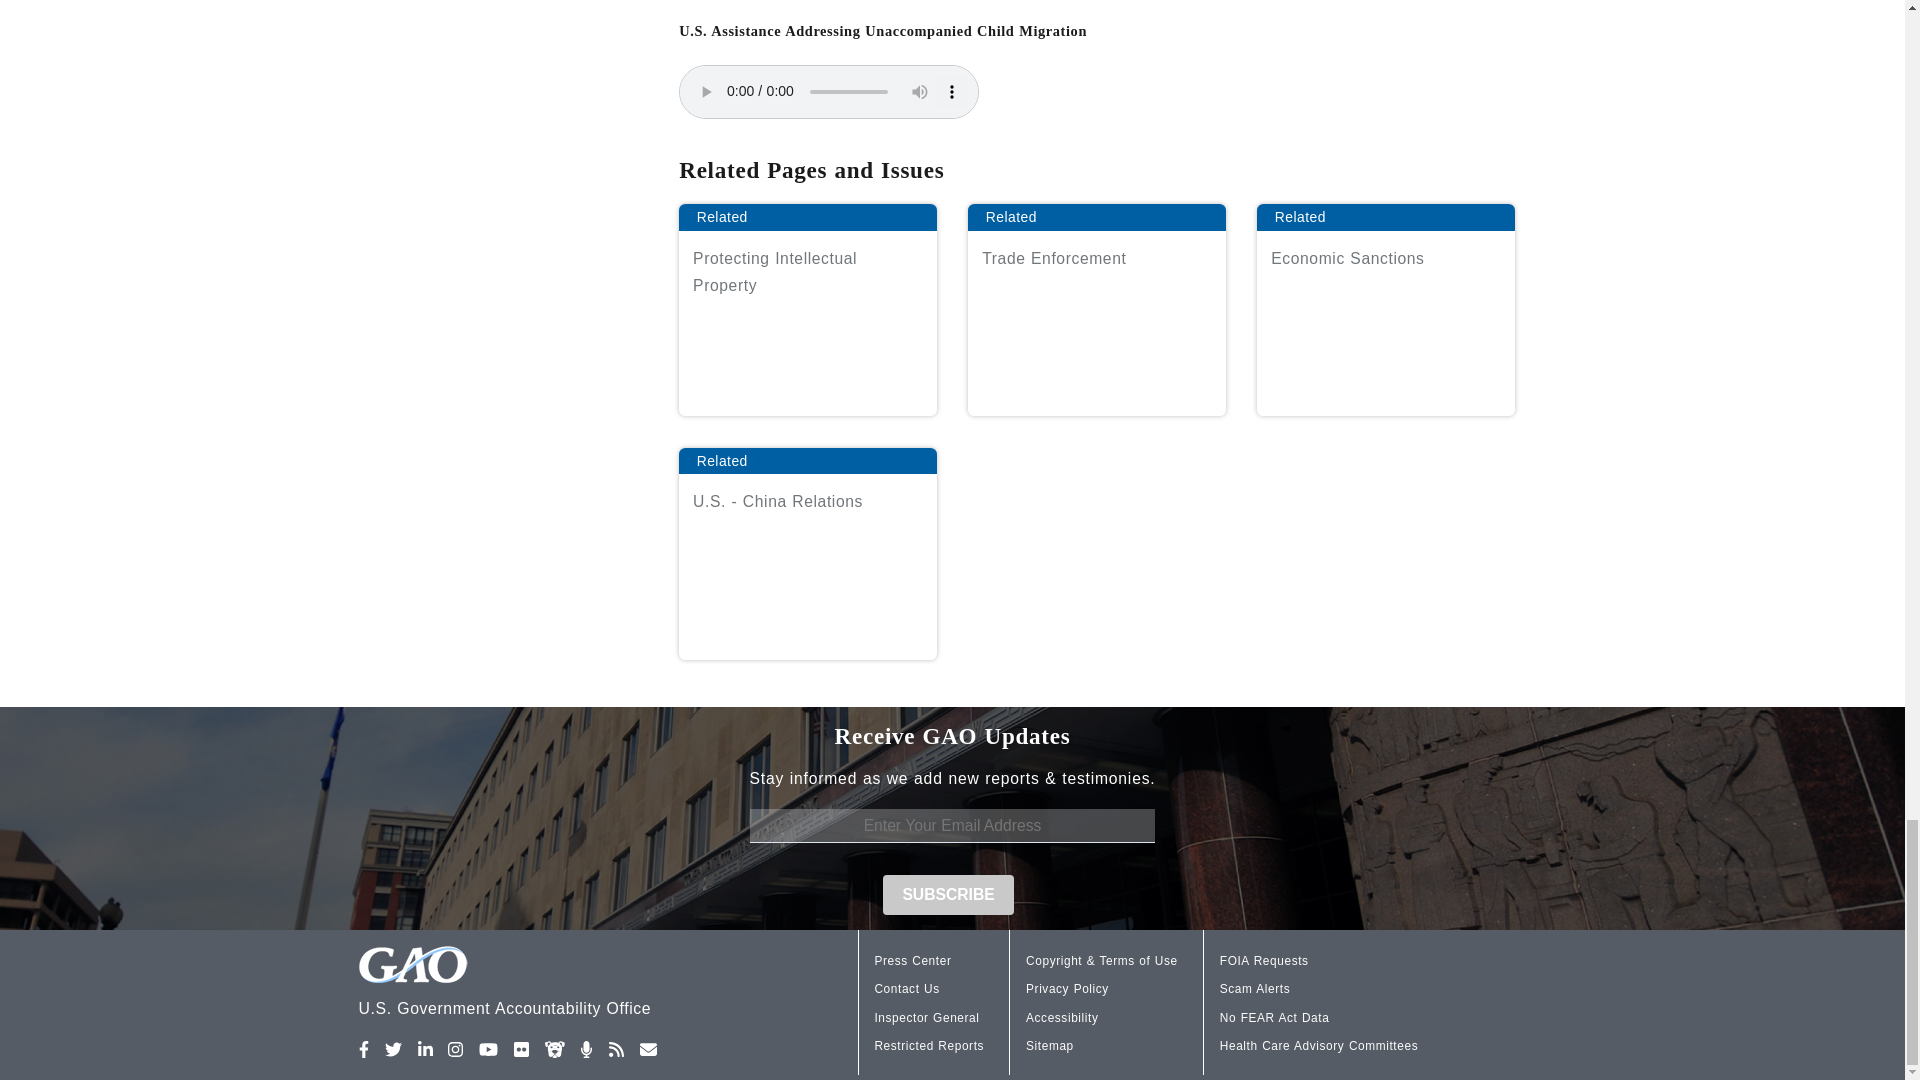 Image resolution: width=1920 pixels, height=1080 pixels. I want to click on Subscribe, so click(949, 894).